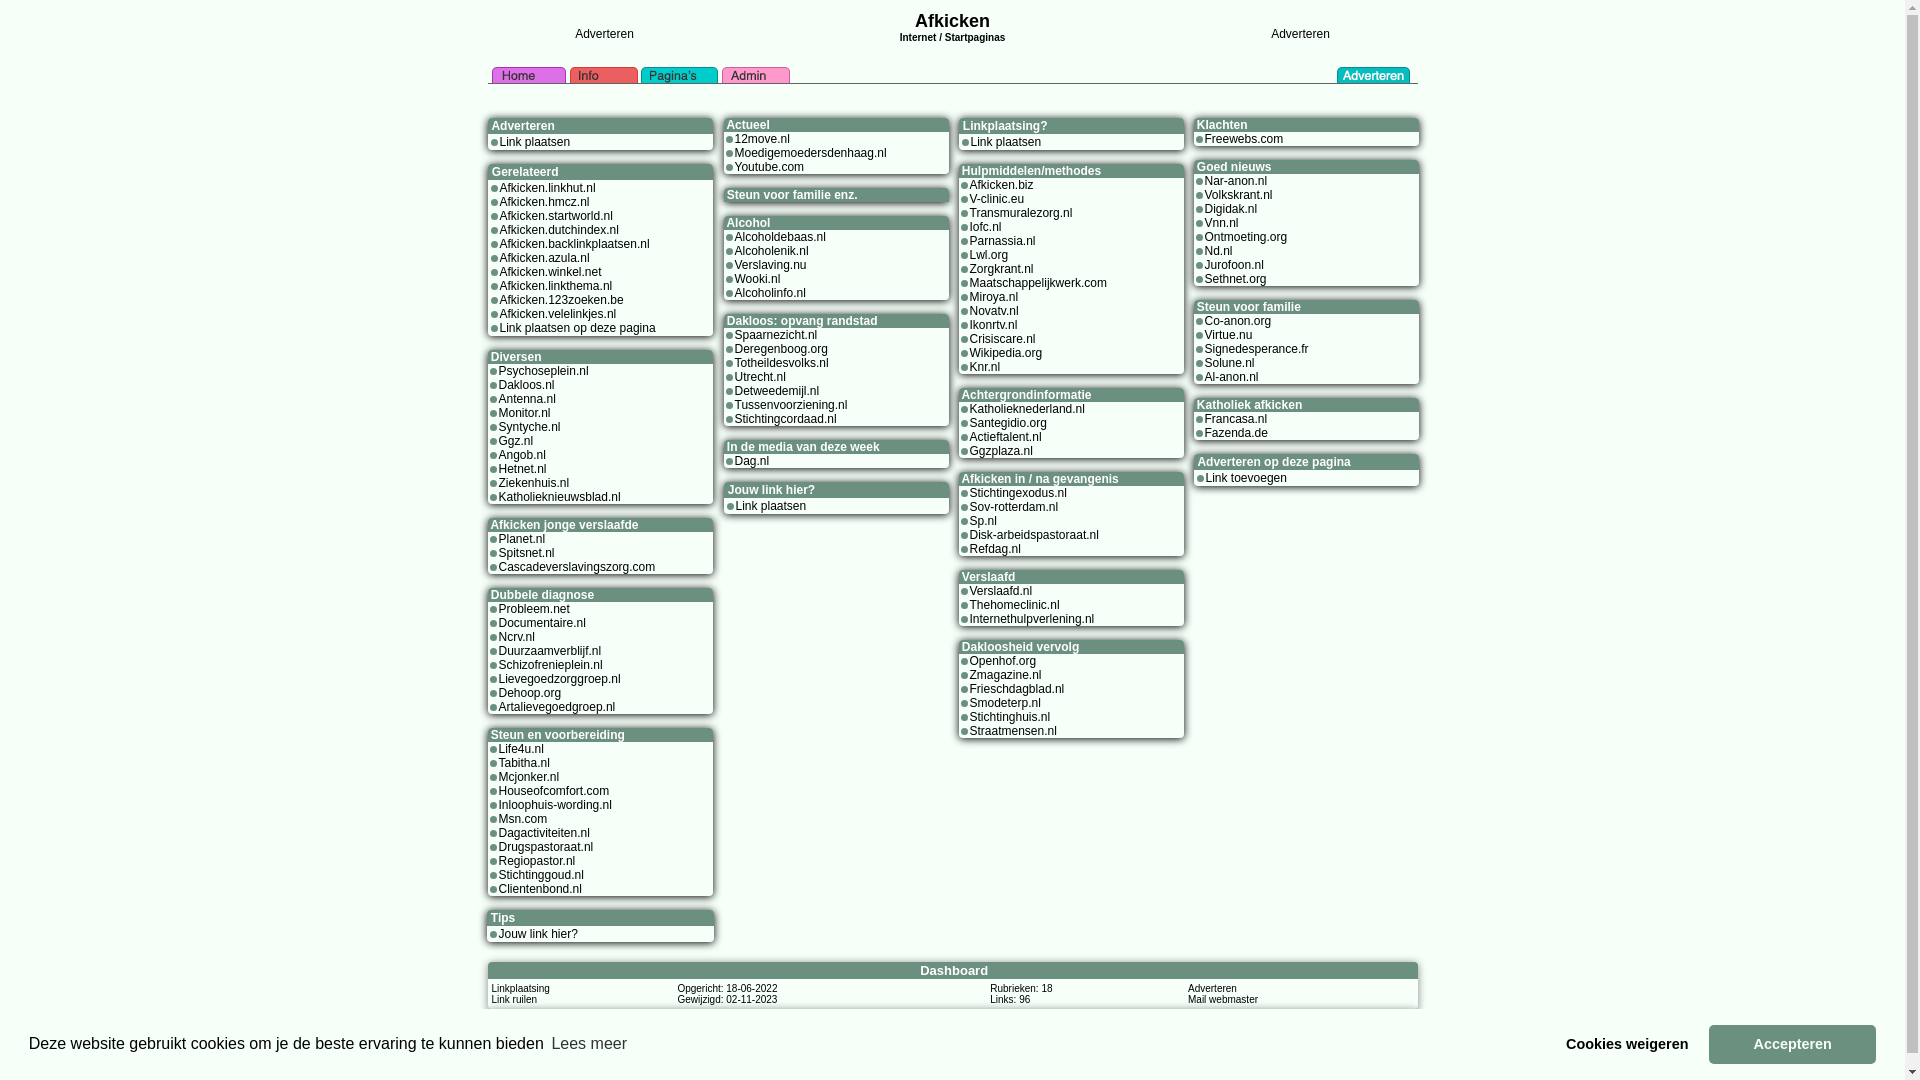  I want to click on Cookies weigeren, so click(1628, 1044).